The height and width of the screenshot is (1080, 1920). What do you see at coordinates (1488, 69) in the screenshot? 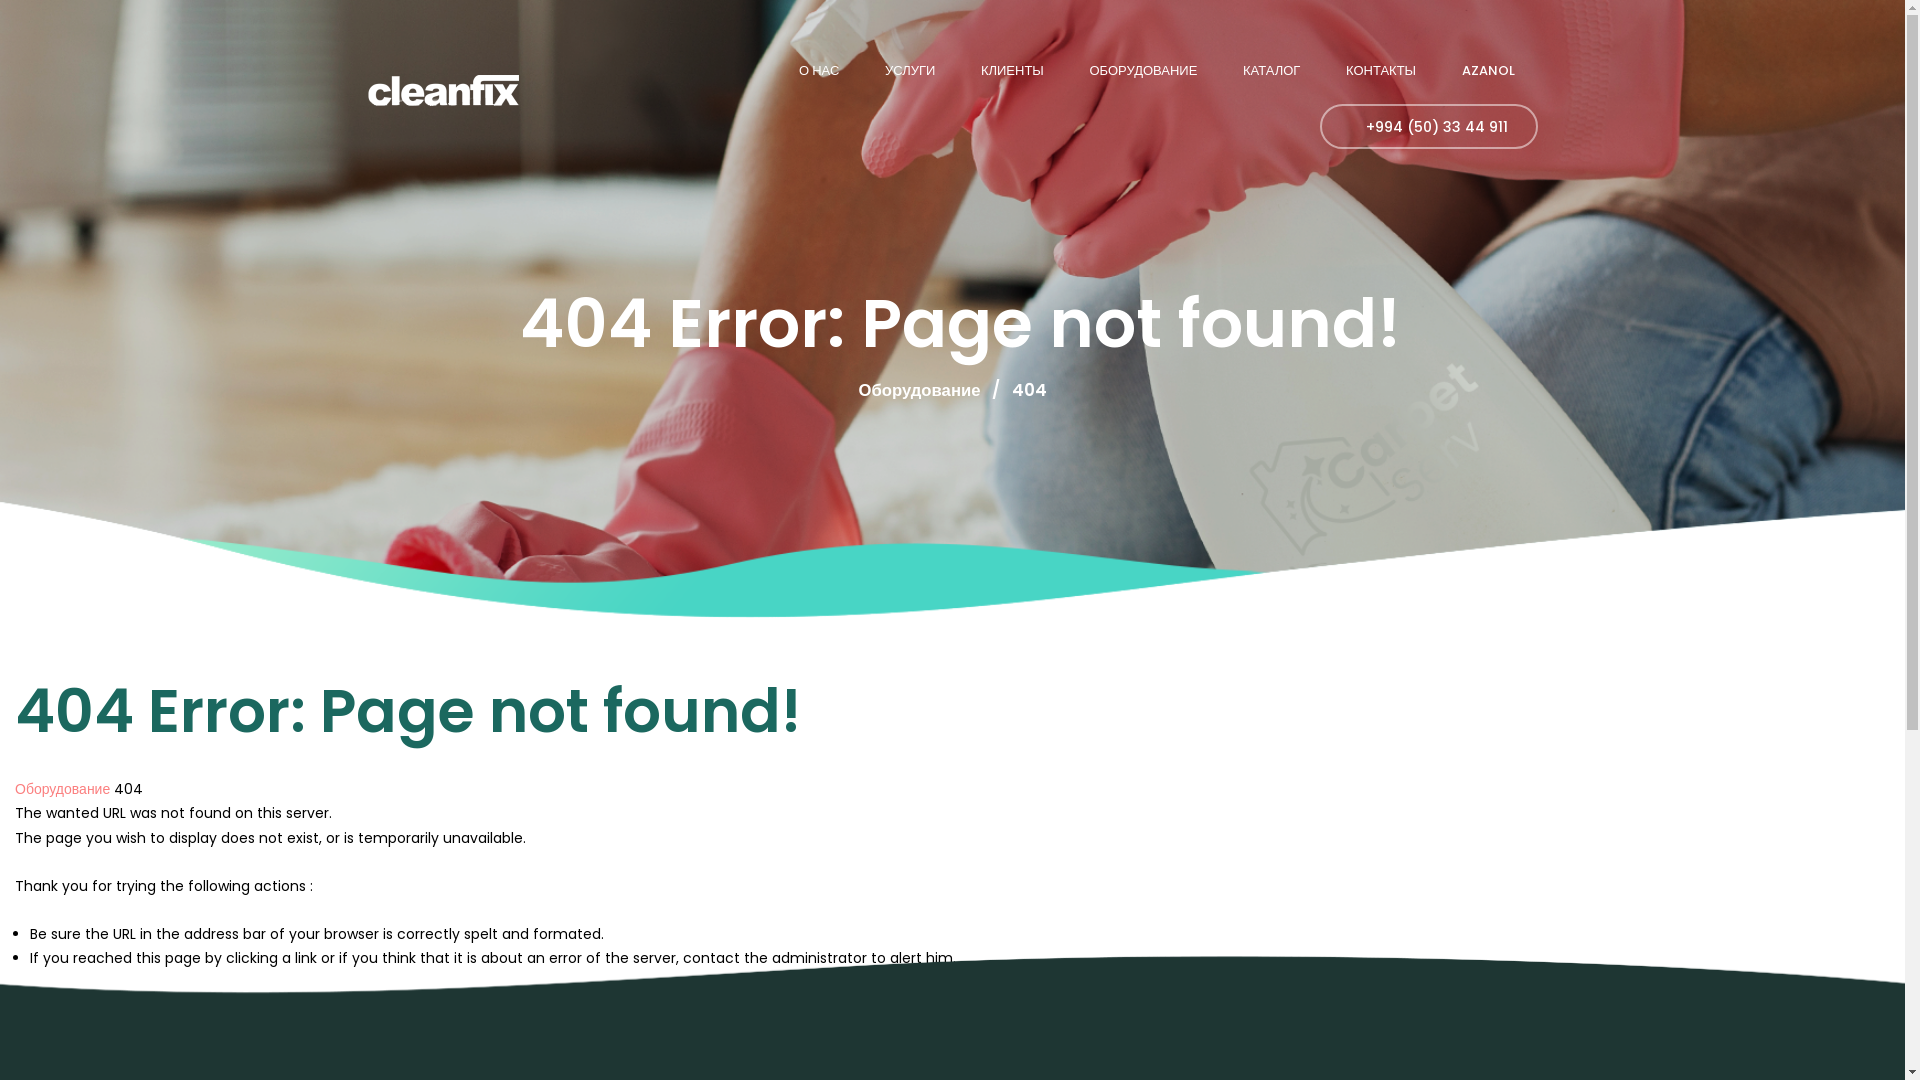
I see `AZANOL` at bounding box center [1488, 69].